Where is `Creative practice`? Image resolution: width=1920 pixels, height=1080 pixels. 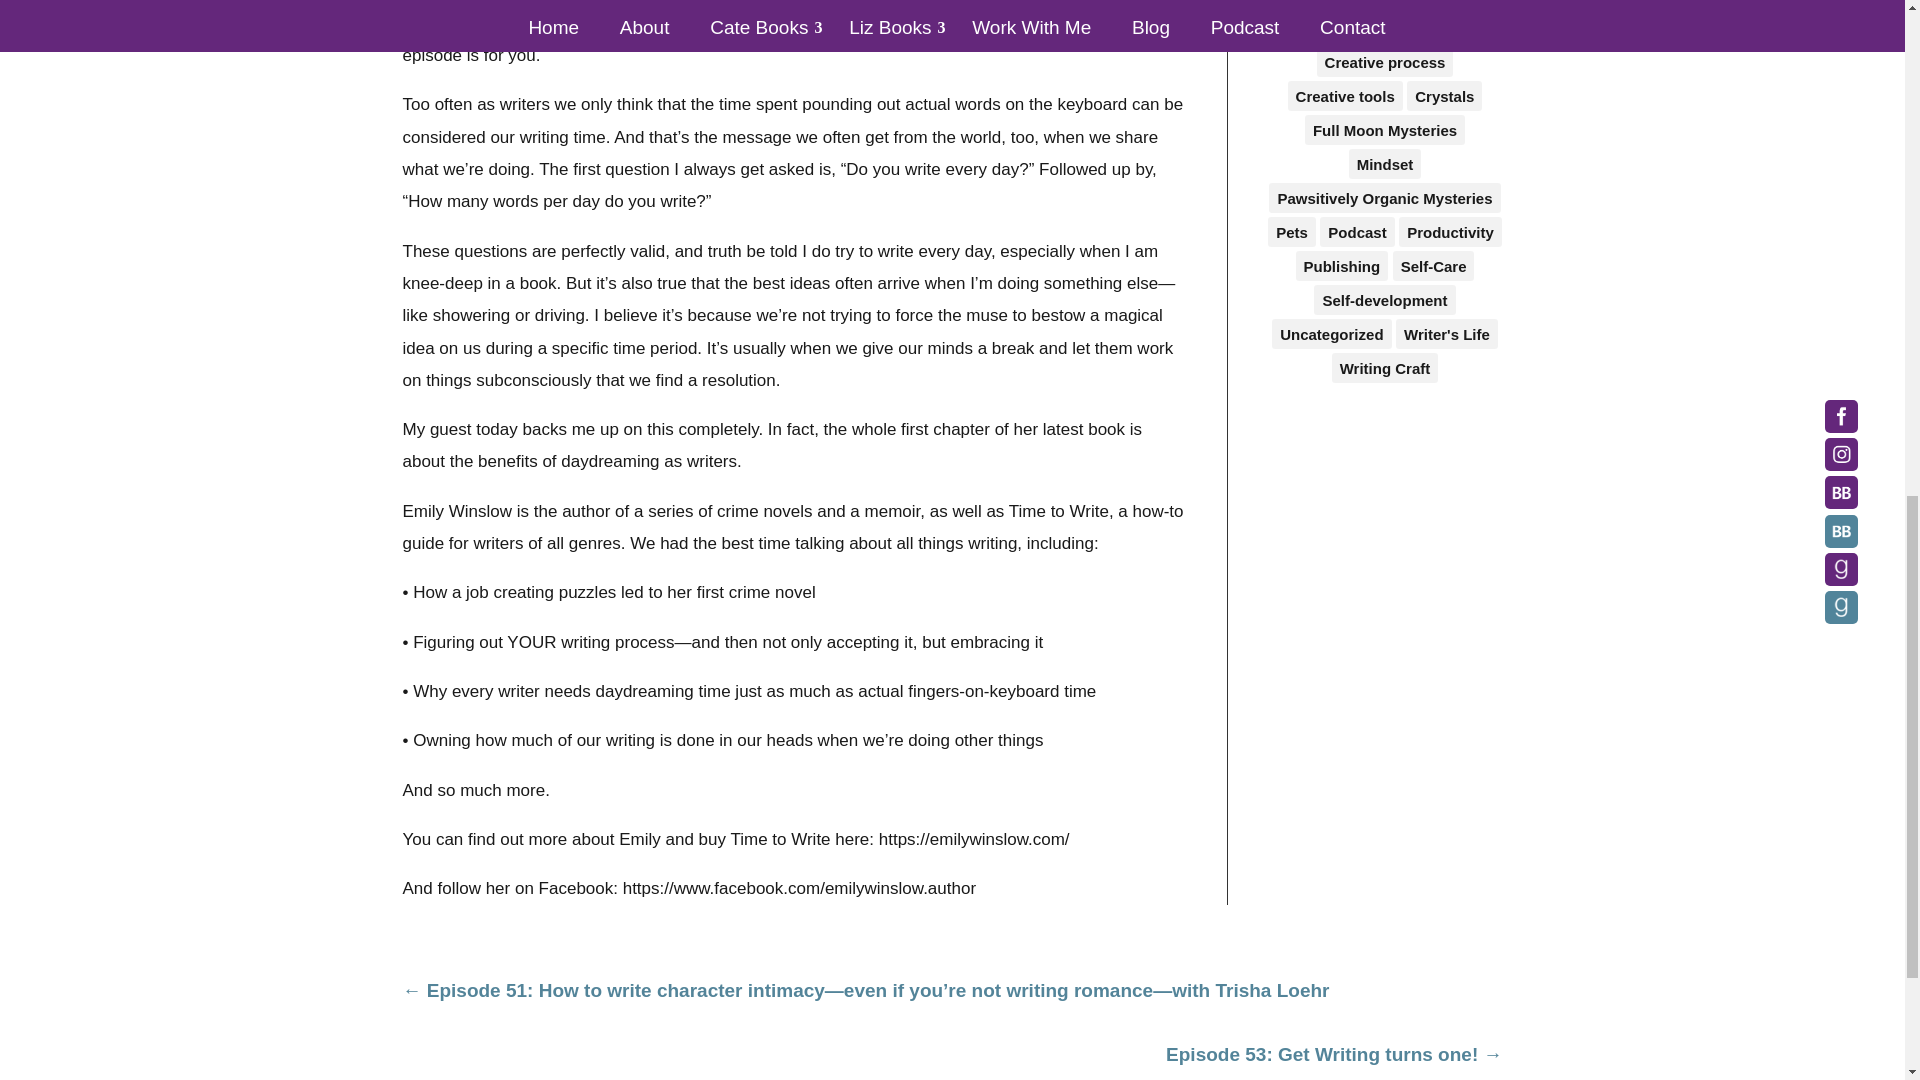 Creative practice is located at coordinates (1385, 28).